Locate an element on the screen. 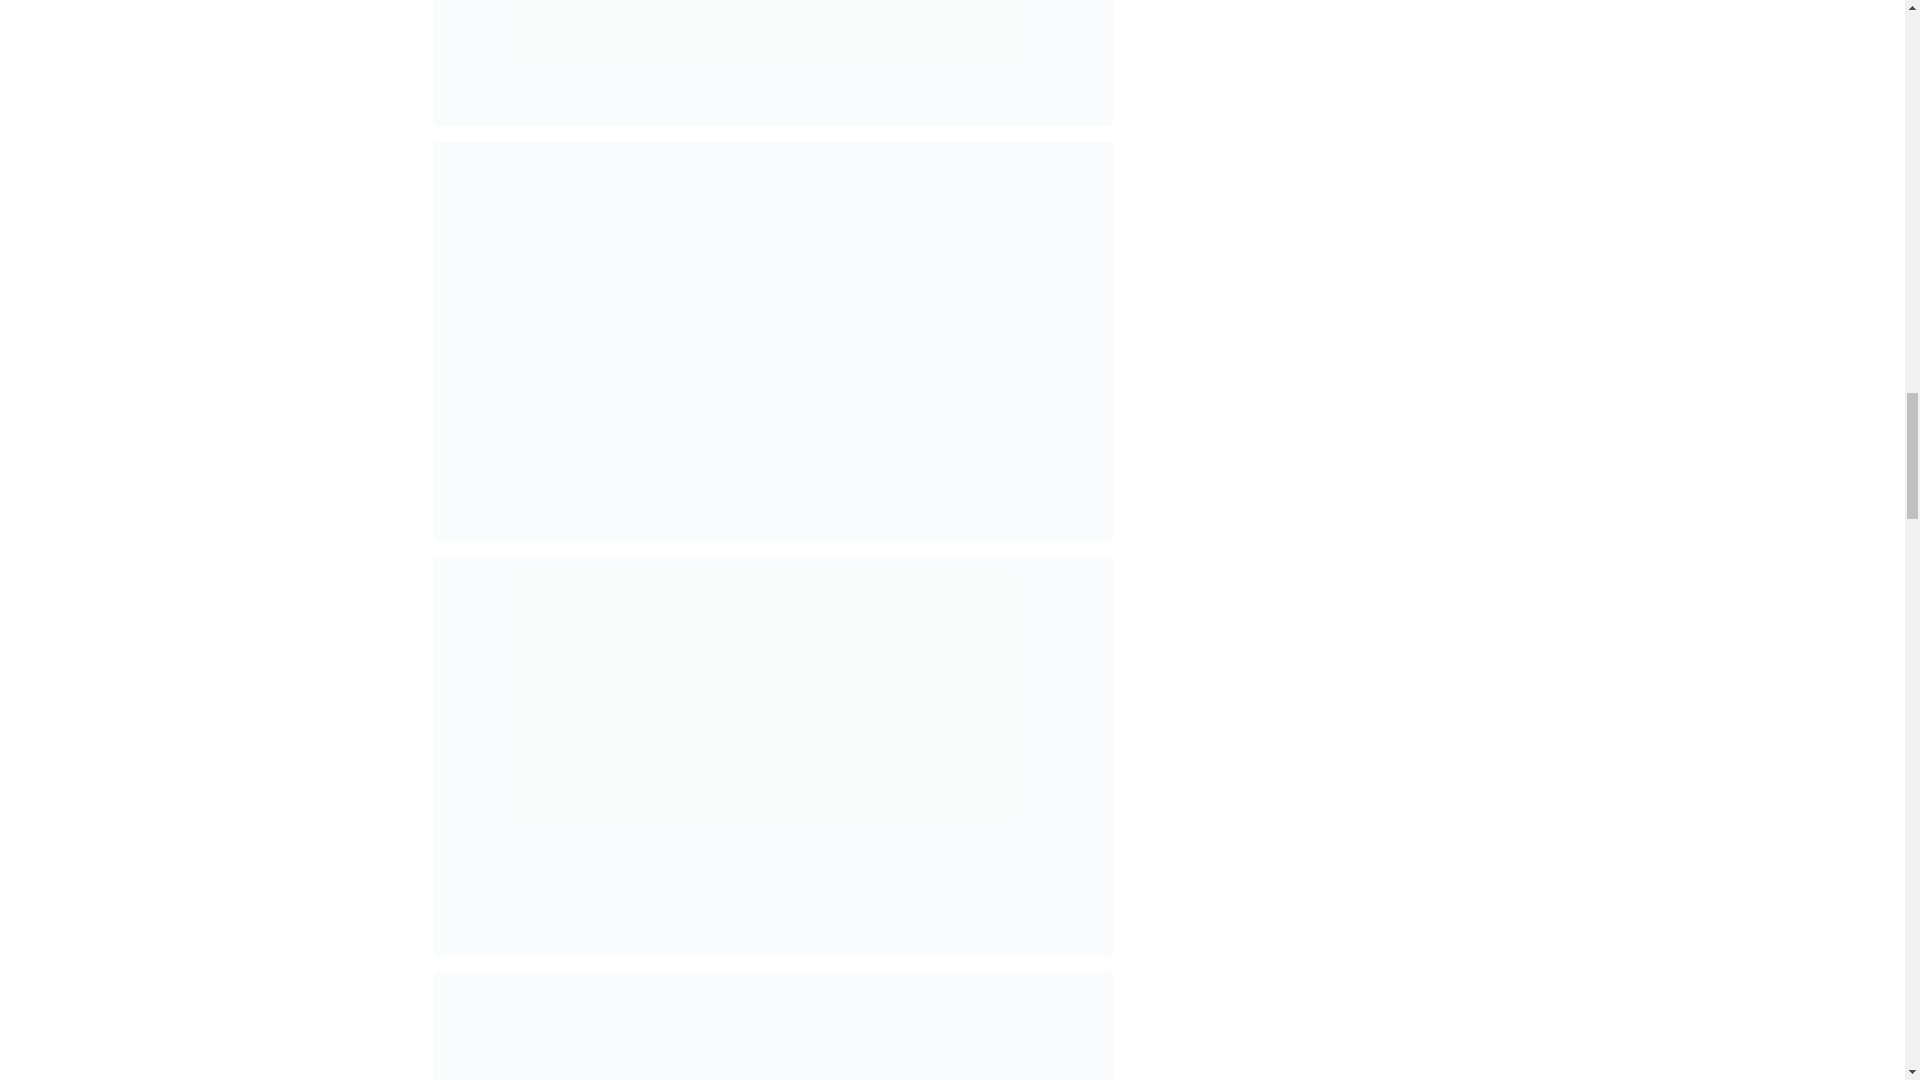  You were born an original. Don't die a copy. - John Mason is located at coordinates (772, 1026).